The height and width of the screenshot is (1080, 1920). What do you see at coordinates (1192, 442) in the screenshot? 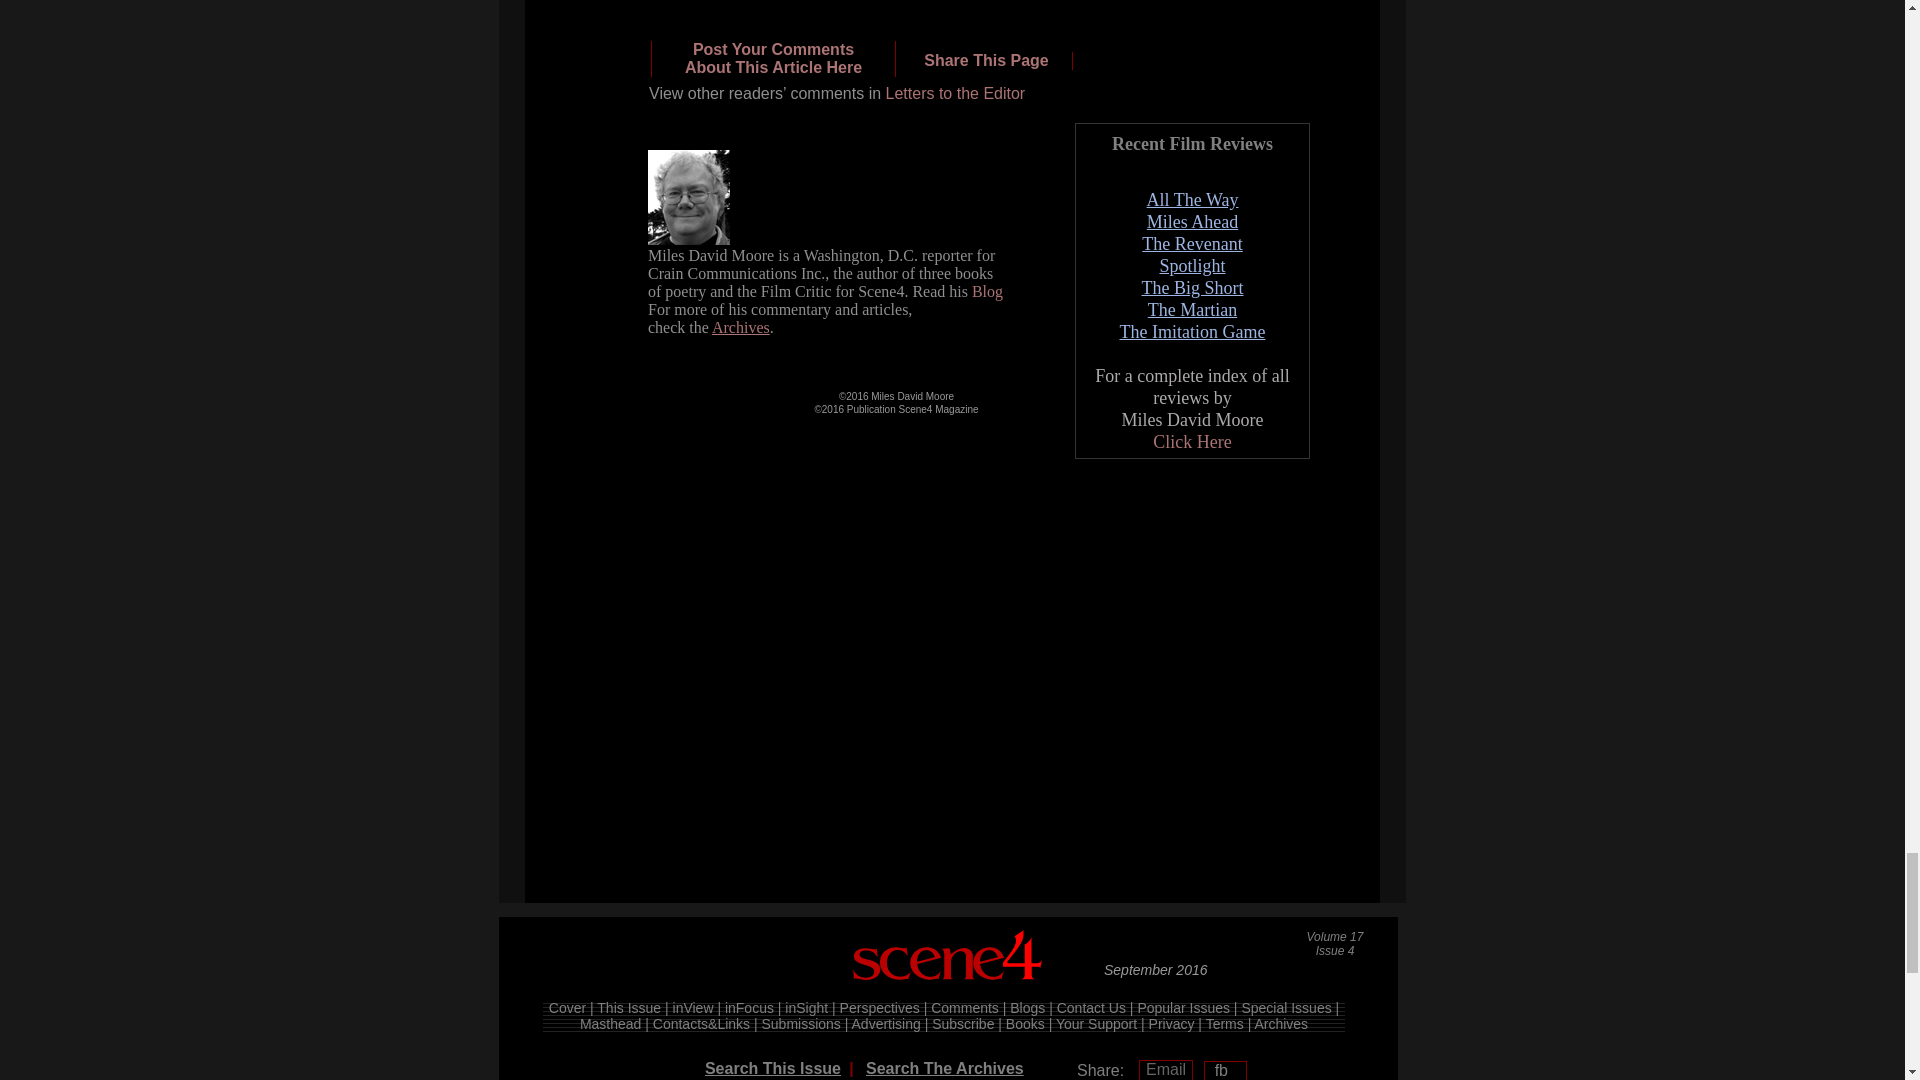
I see `Click Here` at bounding box center [1192, 442].